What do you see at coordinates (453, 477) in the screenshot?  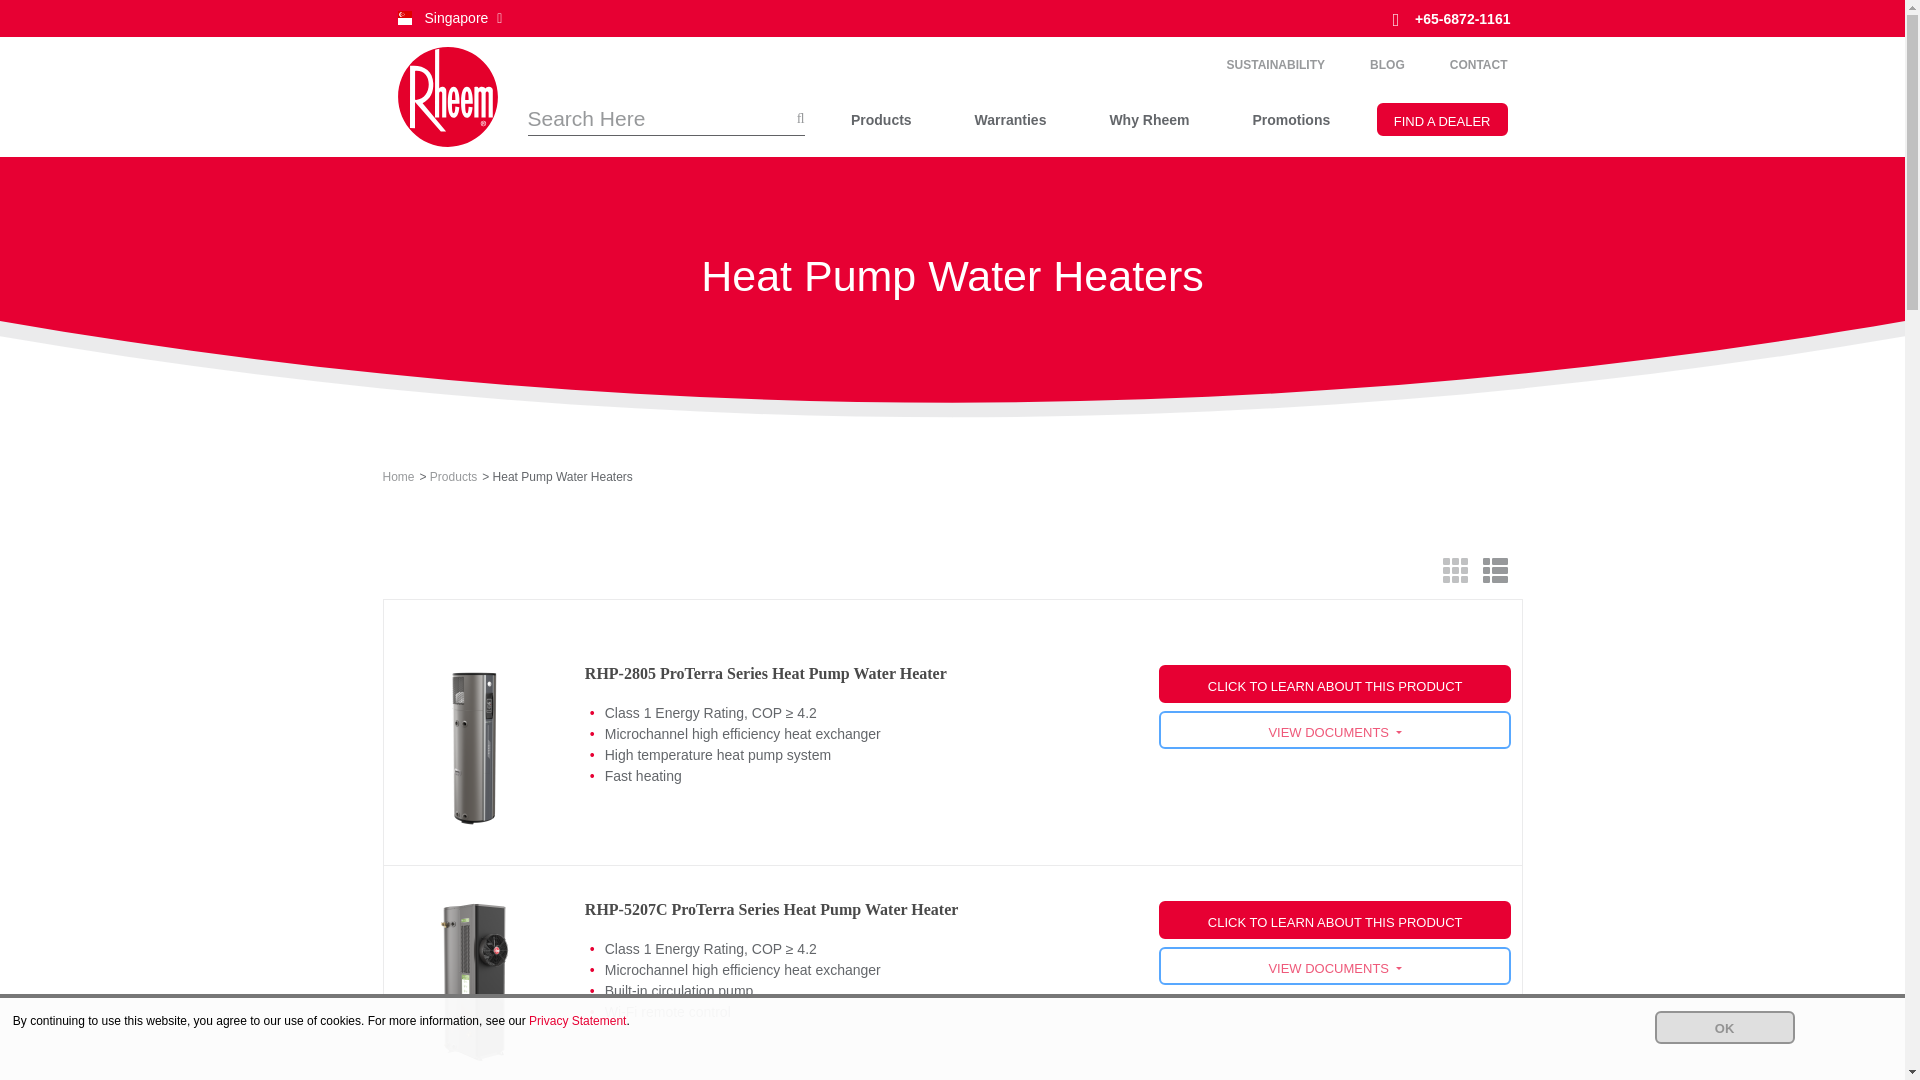 I see `Go to Products.` at bounding box center [453, 477].